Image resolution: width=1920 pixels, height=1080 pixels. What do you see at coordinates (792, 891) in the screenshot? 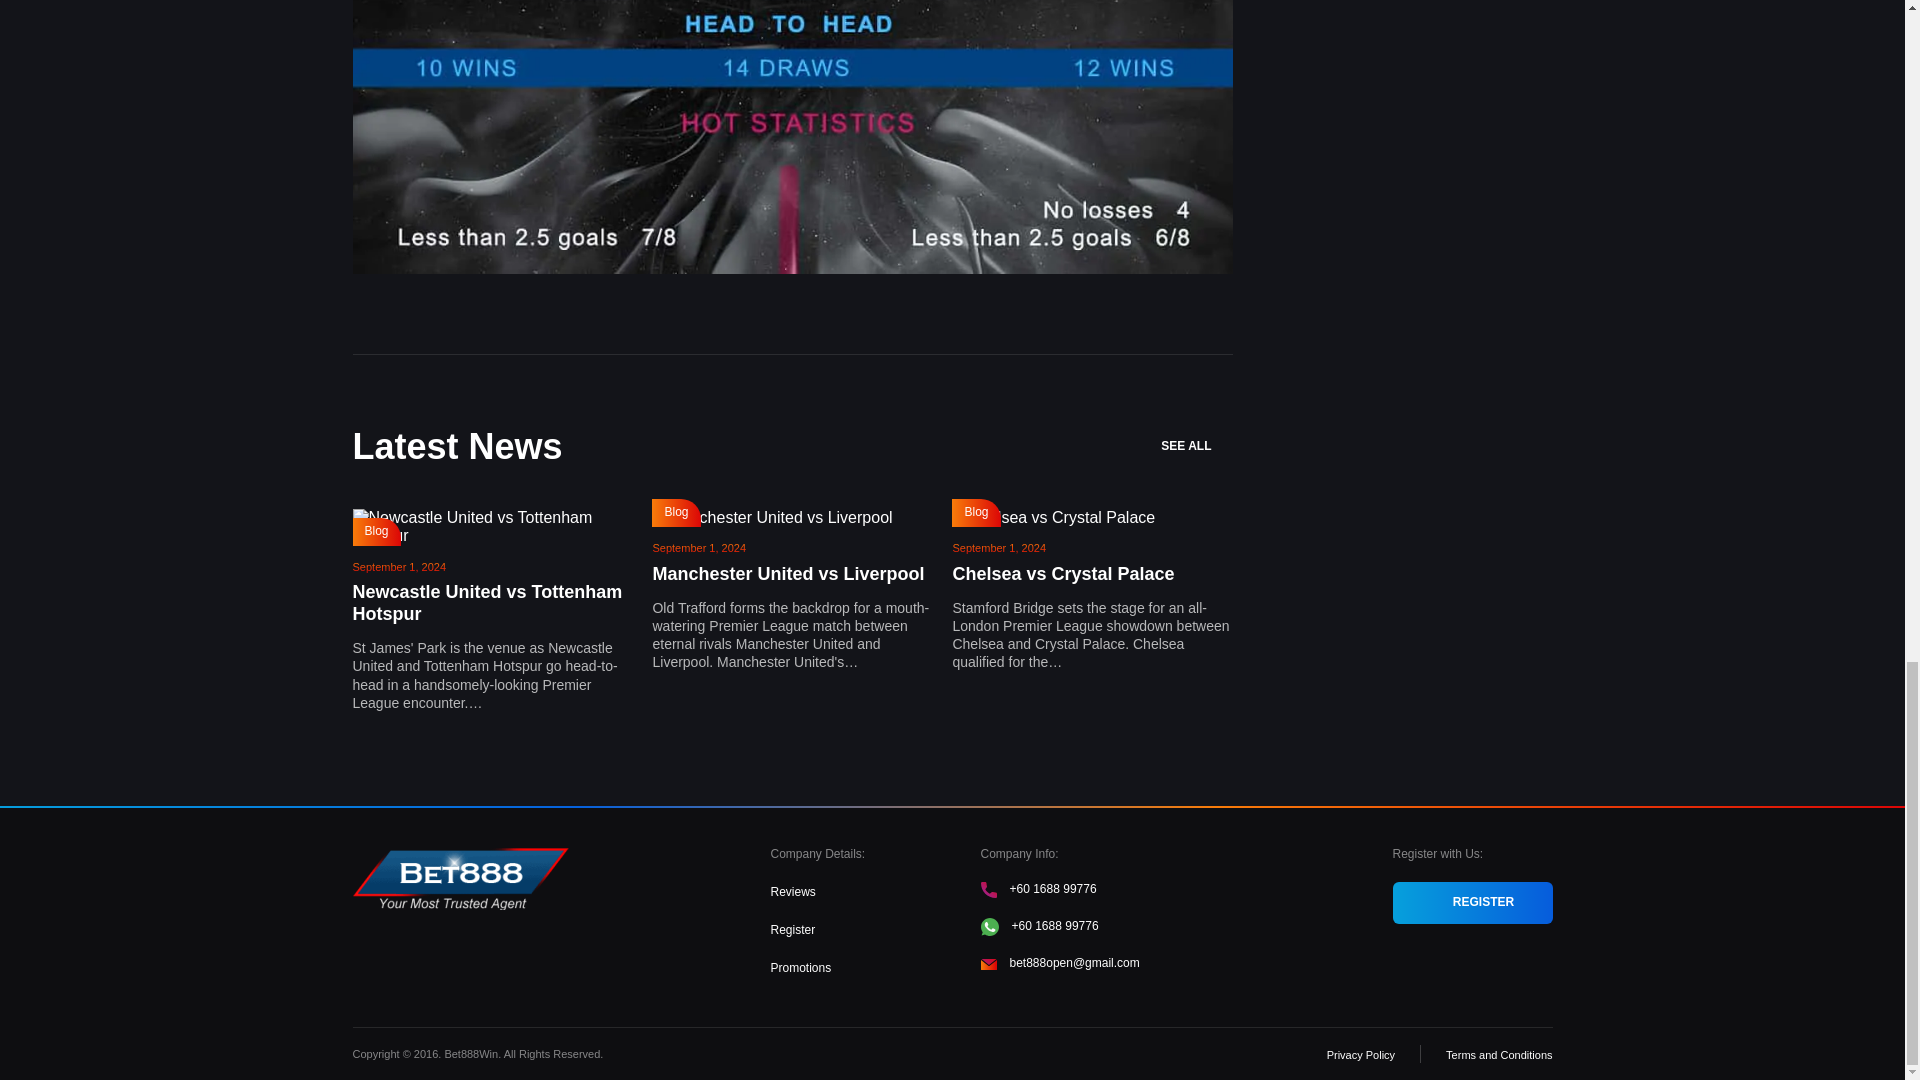
I see `Reviews` at bounding box center [792, 891].